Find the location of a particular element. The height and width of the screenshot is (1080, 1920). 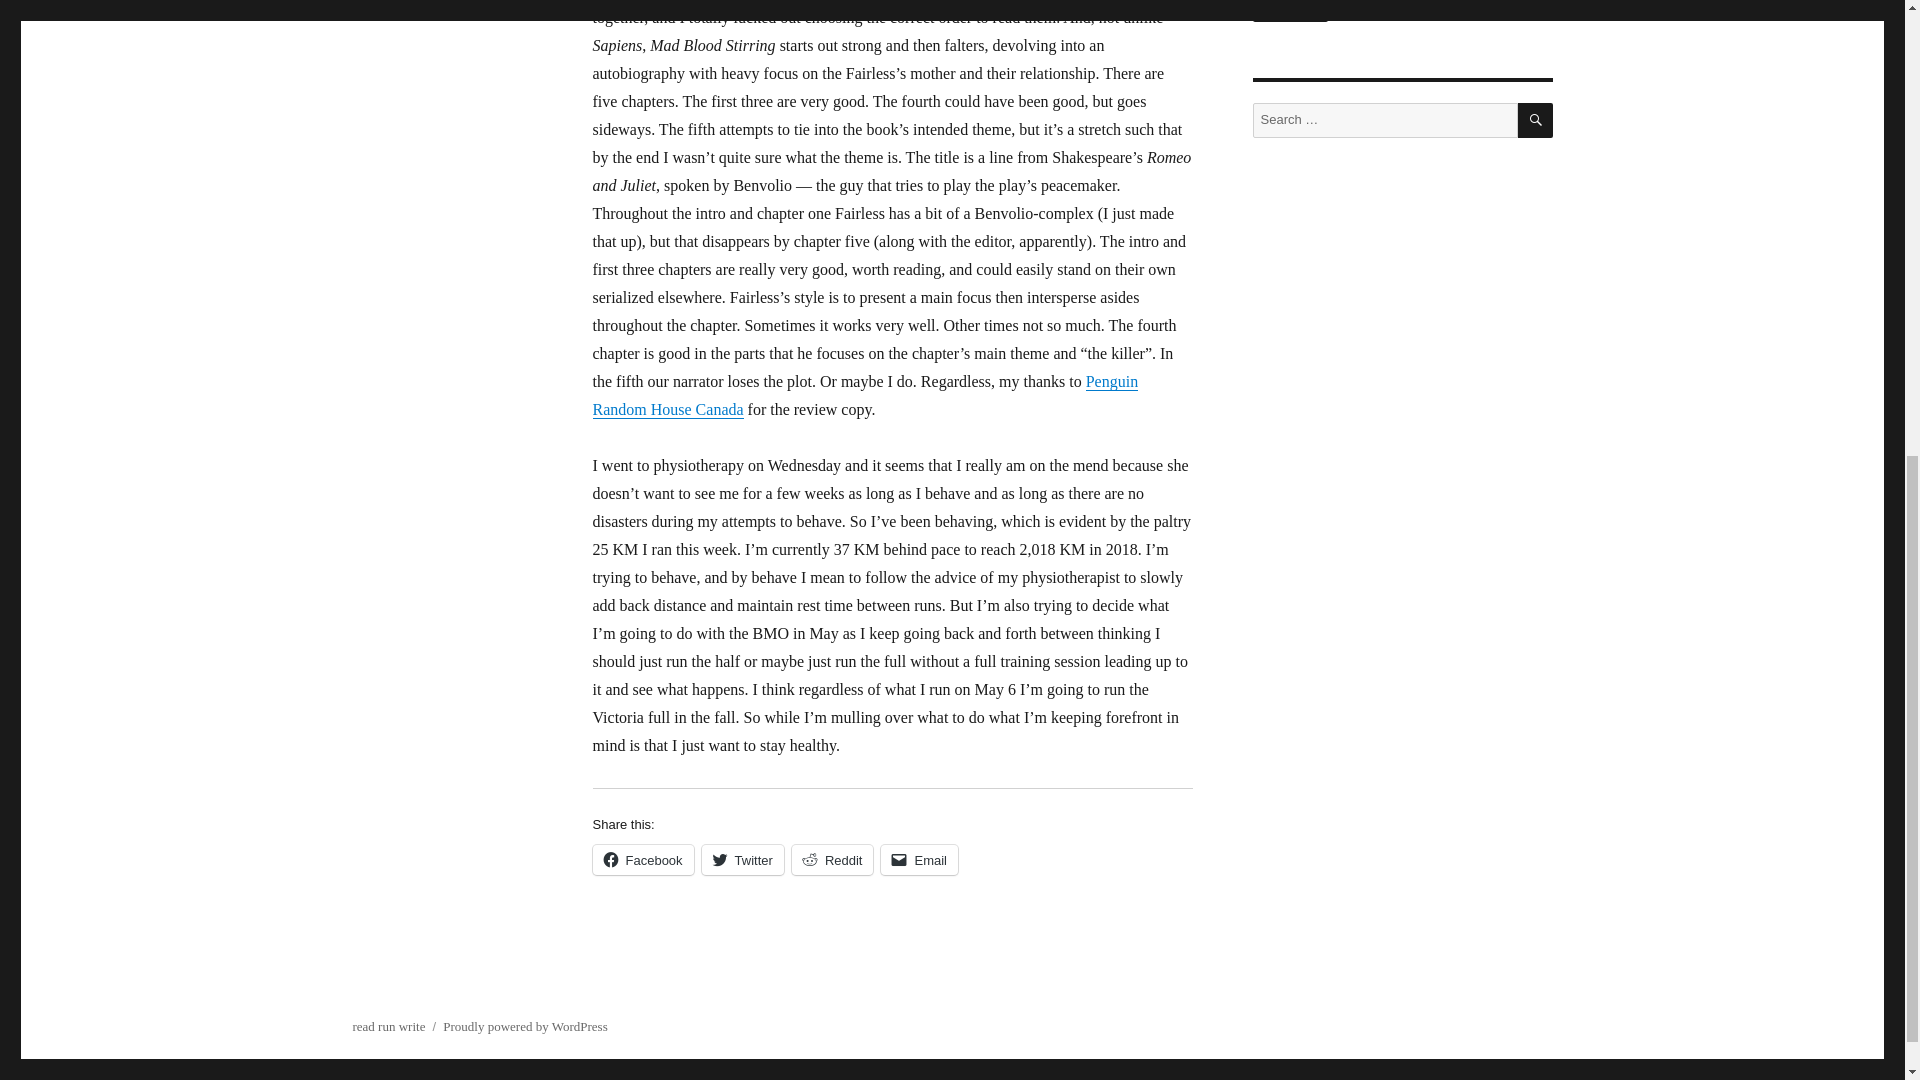

Reddit is located at coordinates (832, 859).